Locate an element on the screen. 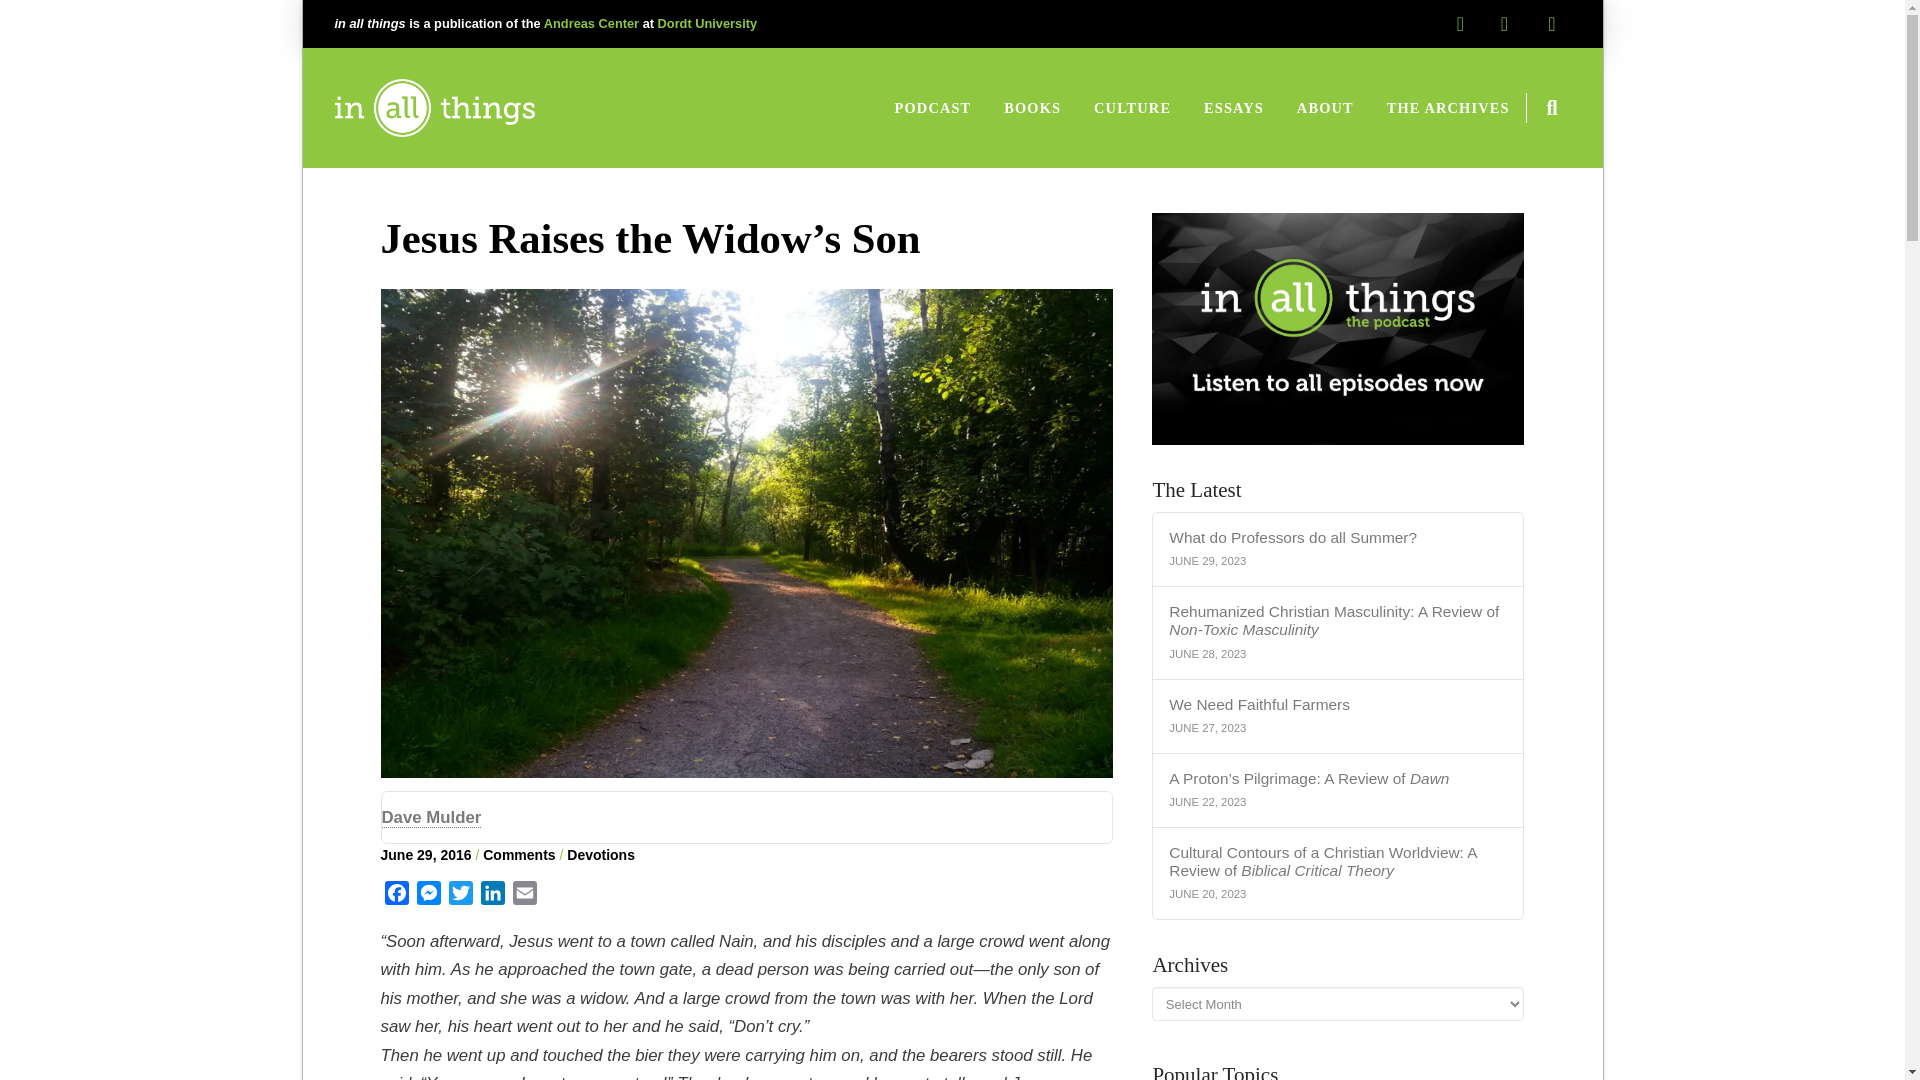 The height and width of the screenshot is (1080, 1920). LinkedIn is located at coordinates (492, 896).